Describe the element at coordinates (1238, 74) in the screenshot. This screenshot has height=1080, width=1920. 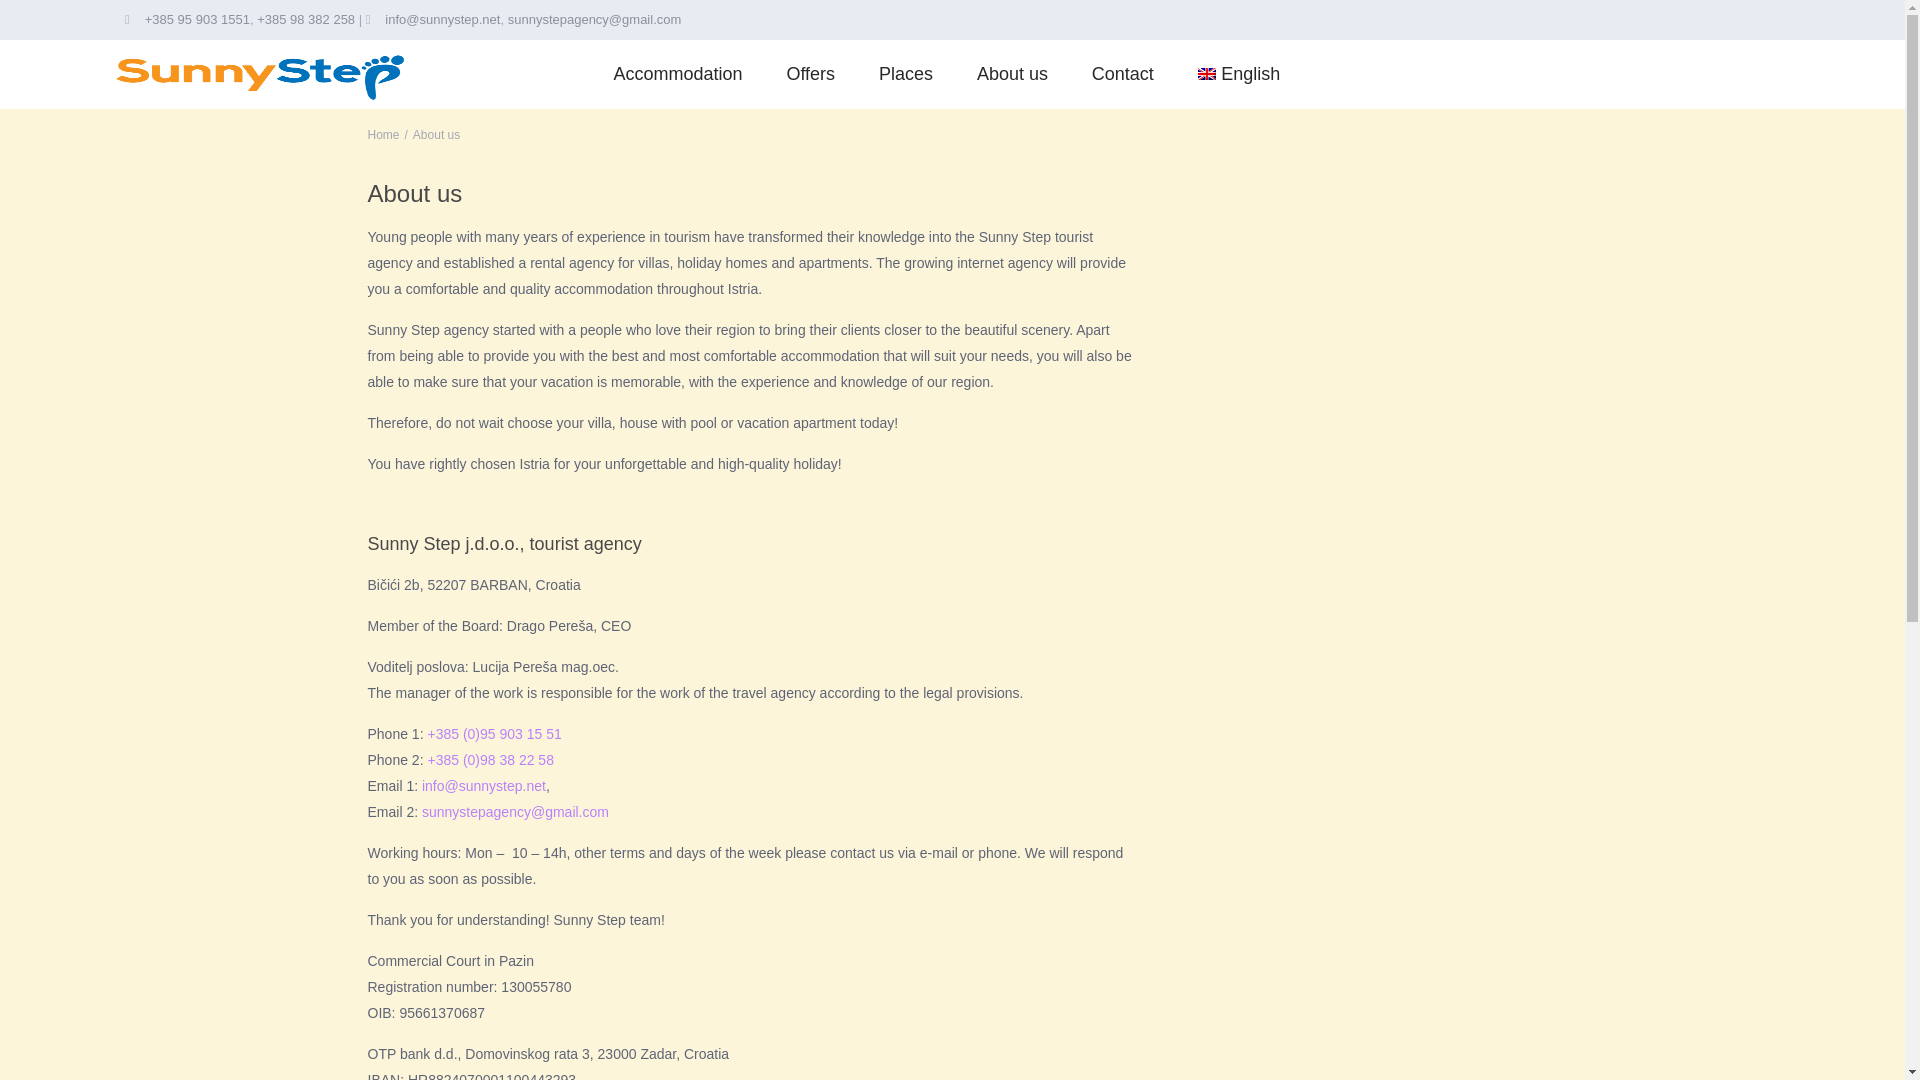
I see `English` at that location.